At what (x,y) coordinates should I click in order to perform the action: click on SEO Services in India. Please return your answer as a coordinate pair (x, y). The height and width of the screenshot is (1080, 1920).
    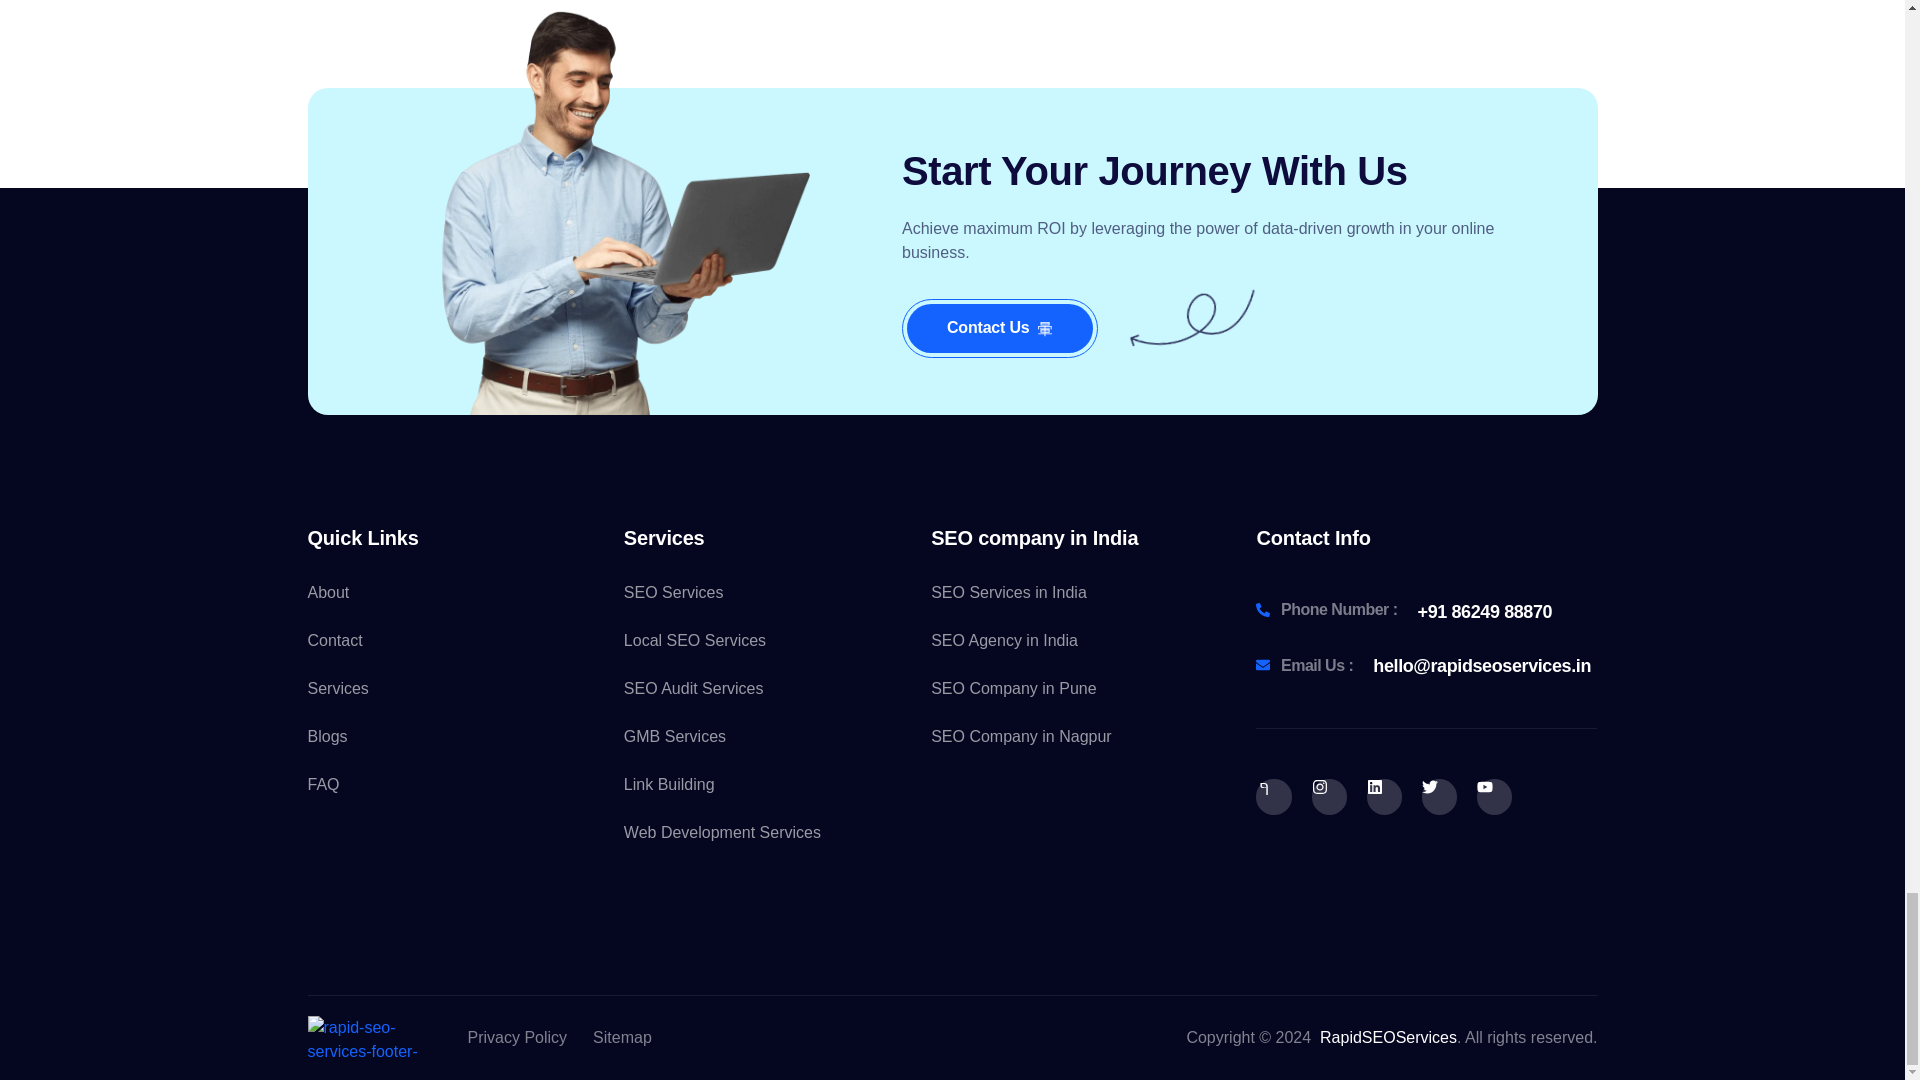
    Looking at the image, I should click on (1074, 592).